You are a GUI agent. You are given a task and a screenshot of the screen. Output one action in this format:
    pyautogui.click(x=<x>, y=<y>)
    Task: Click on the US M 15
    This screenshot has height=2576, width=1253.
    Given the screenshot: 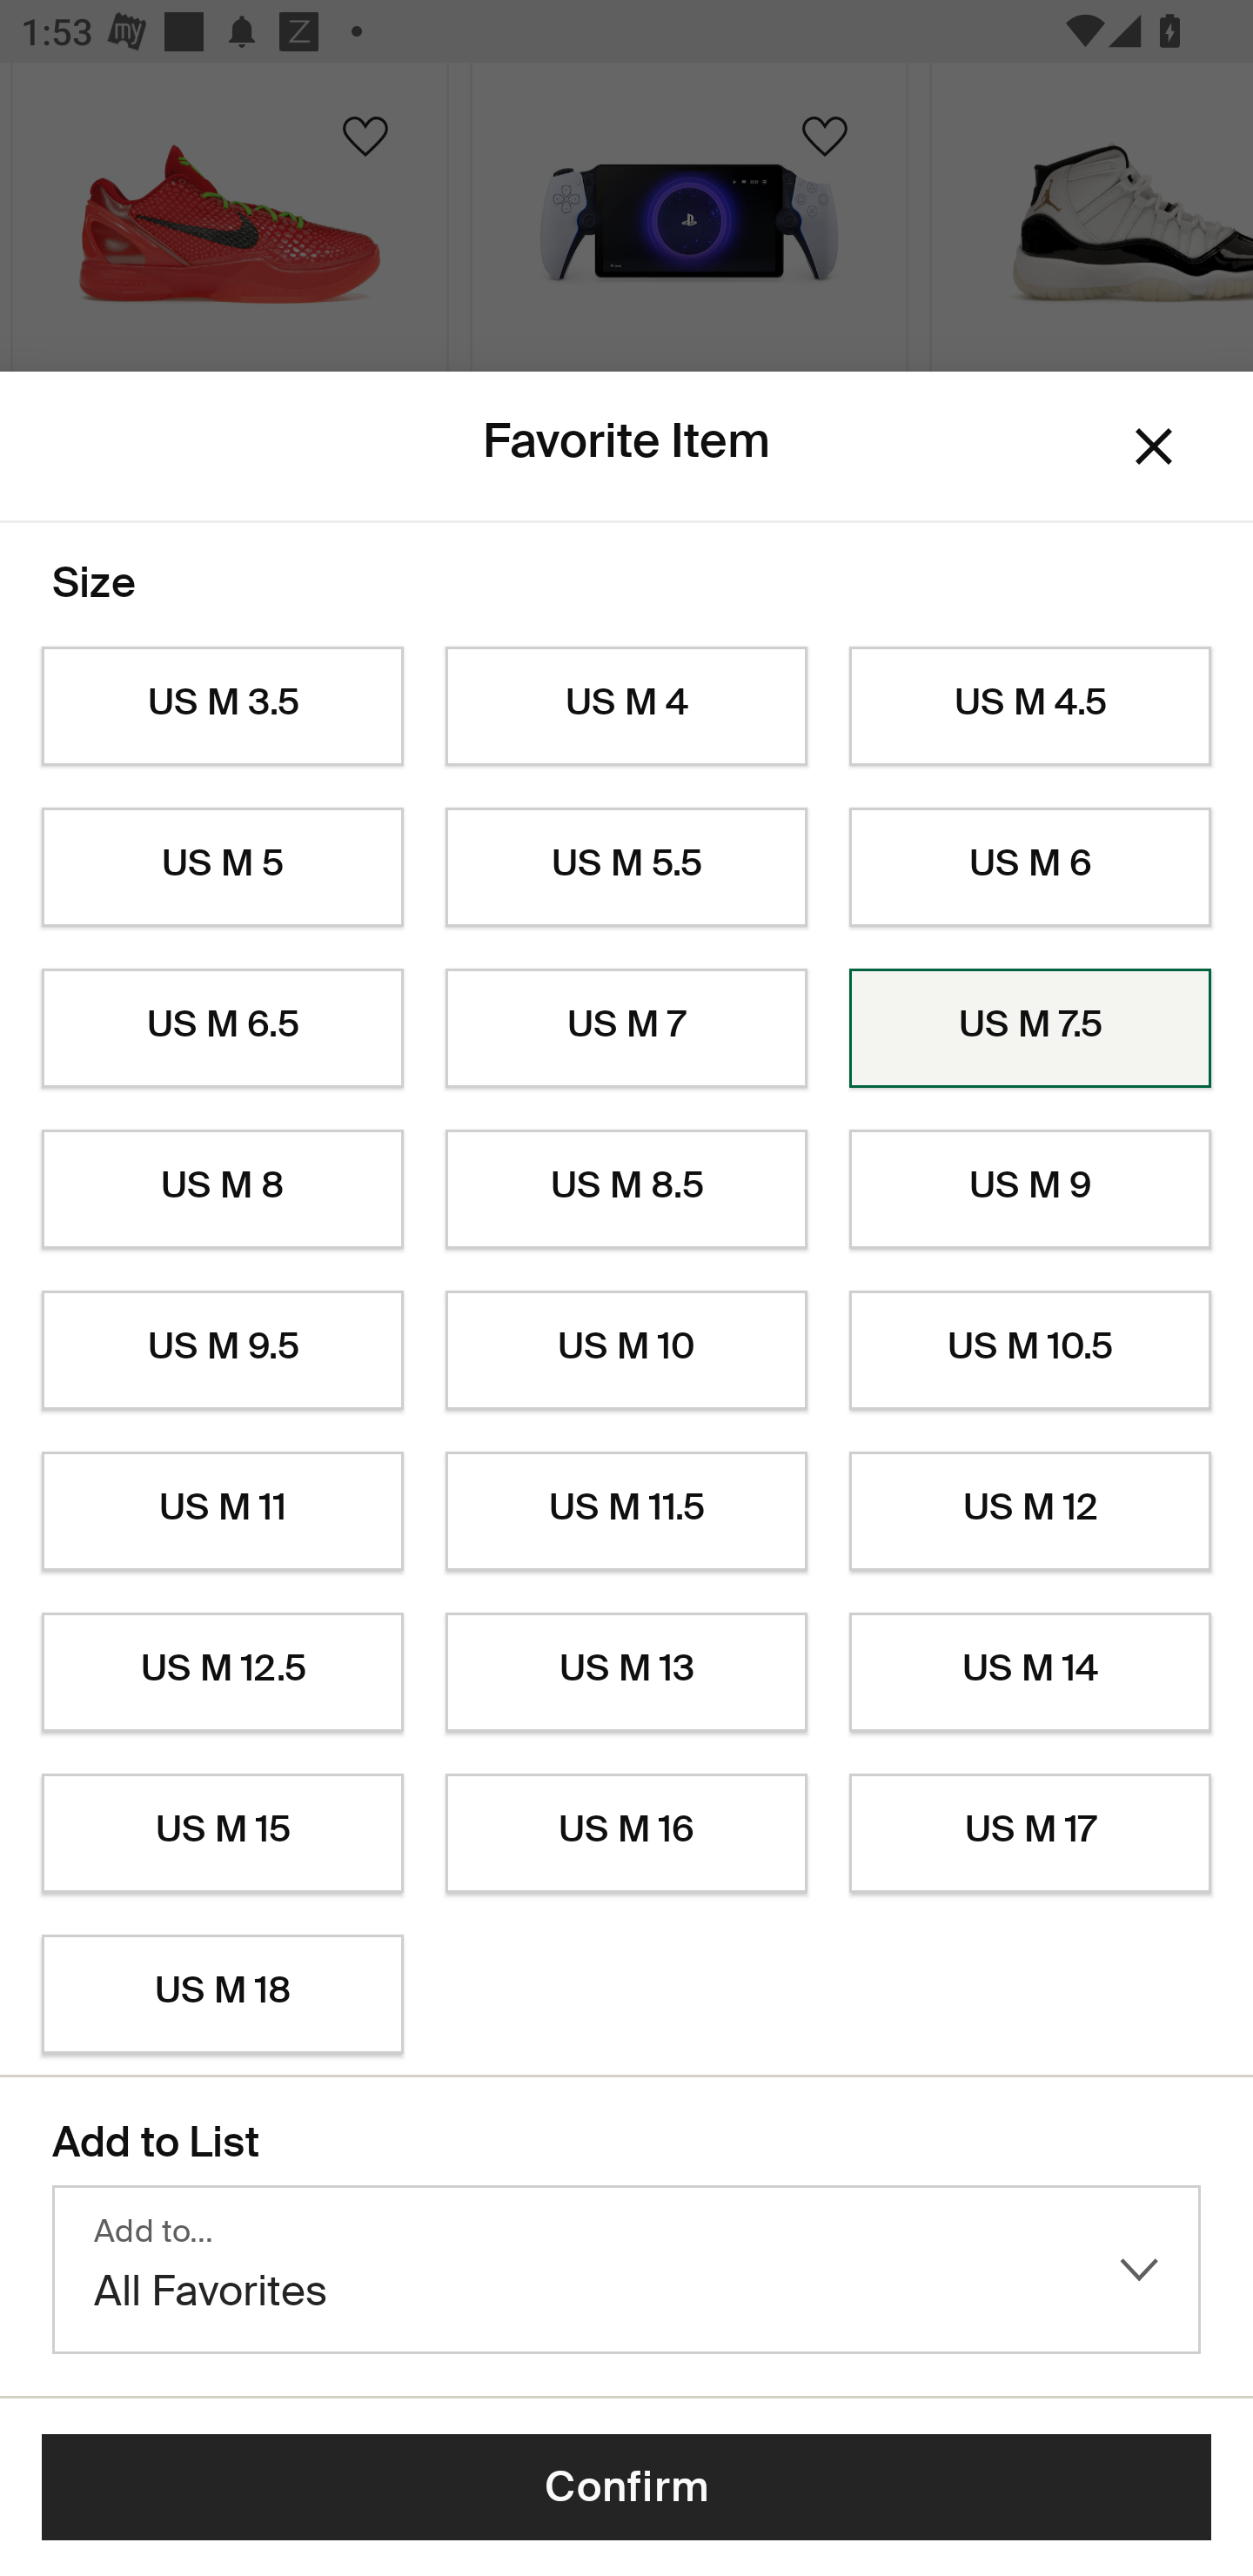 What is the action you would take?
    pyautogui.click(x=222, y=1834)
    